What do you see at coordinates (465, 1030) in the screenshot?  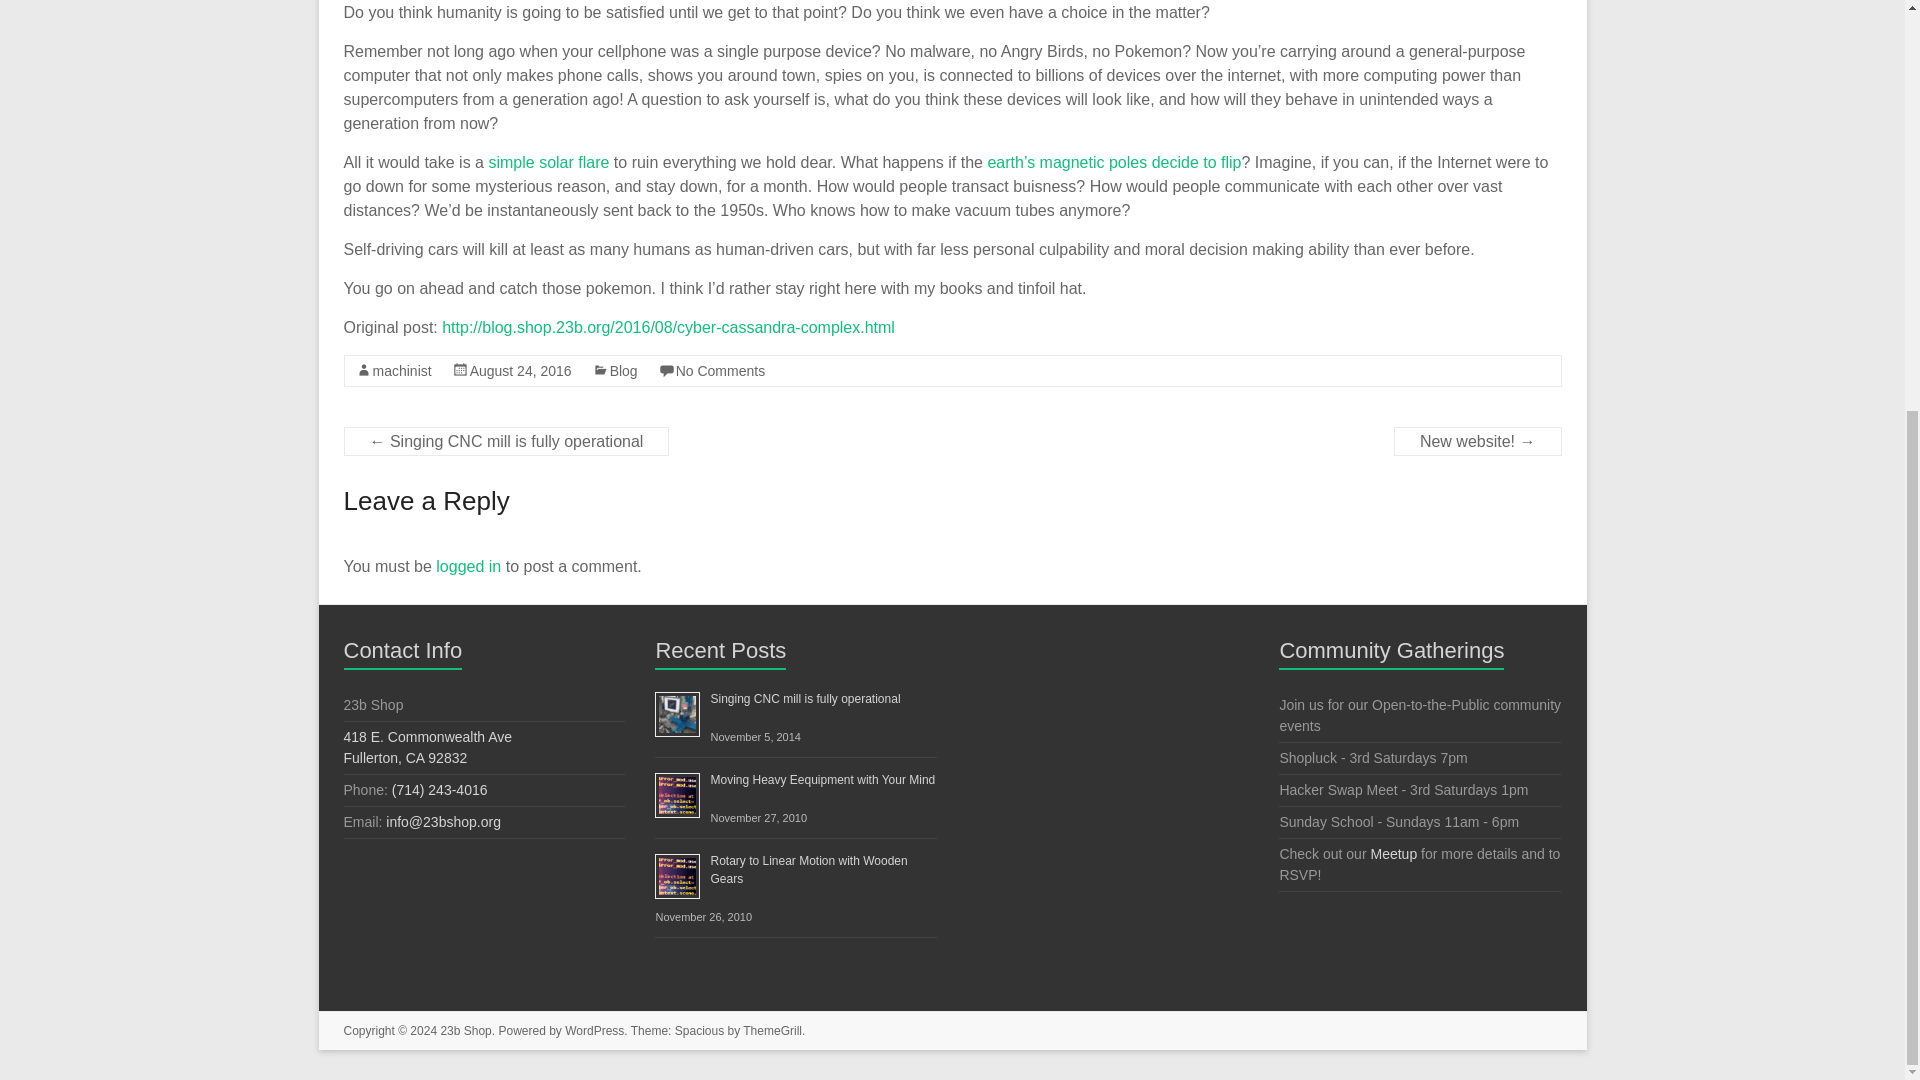 I see `23b Shop` at bounding box center [465, 1030].